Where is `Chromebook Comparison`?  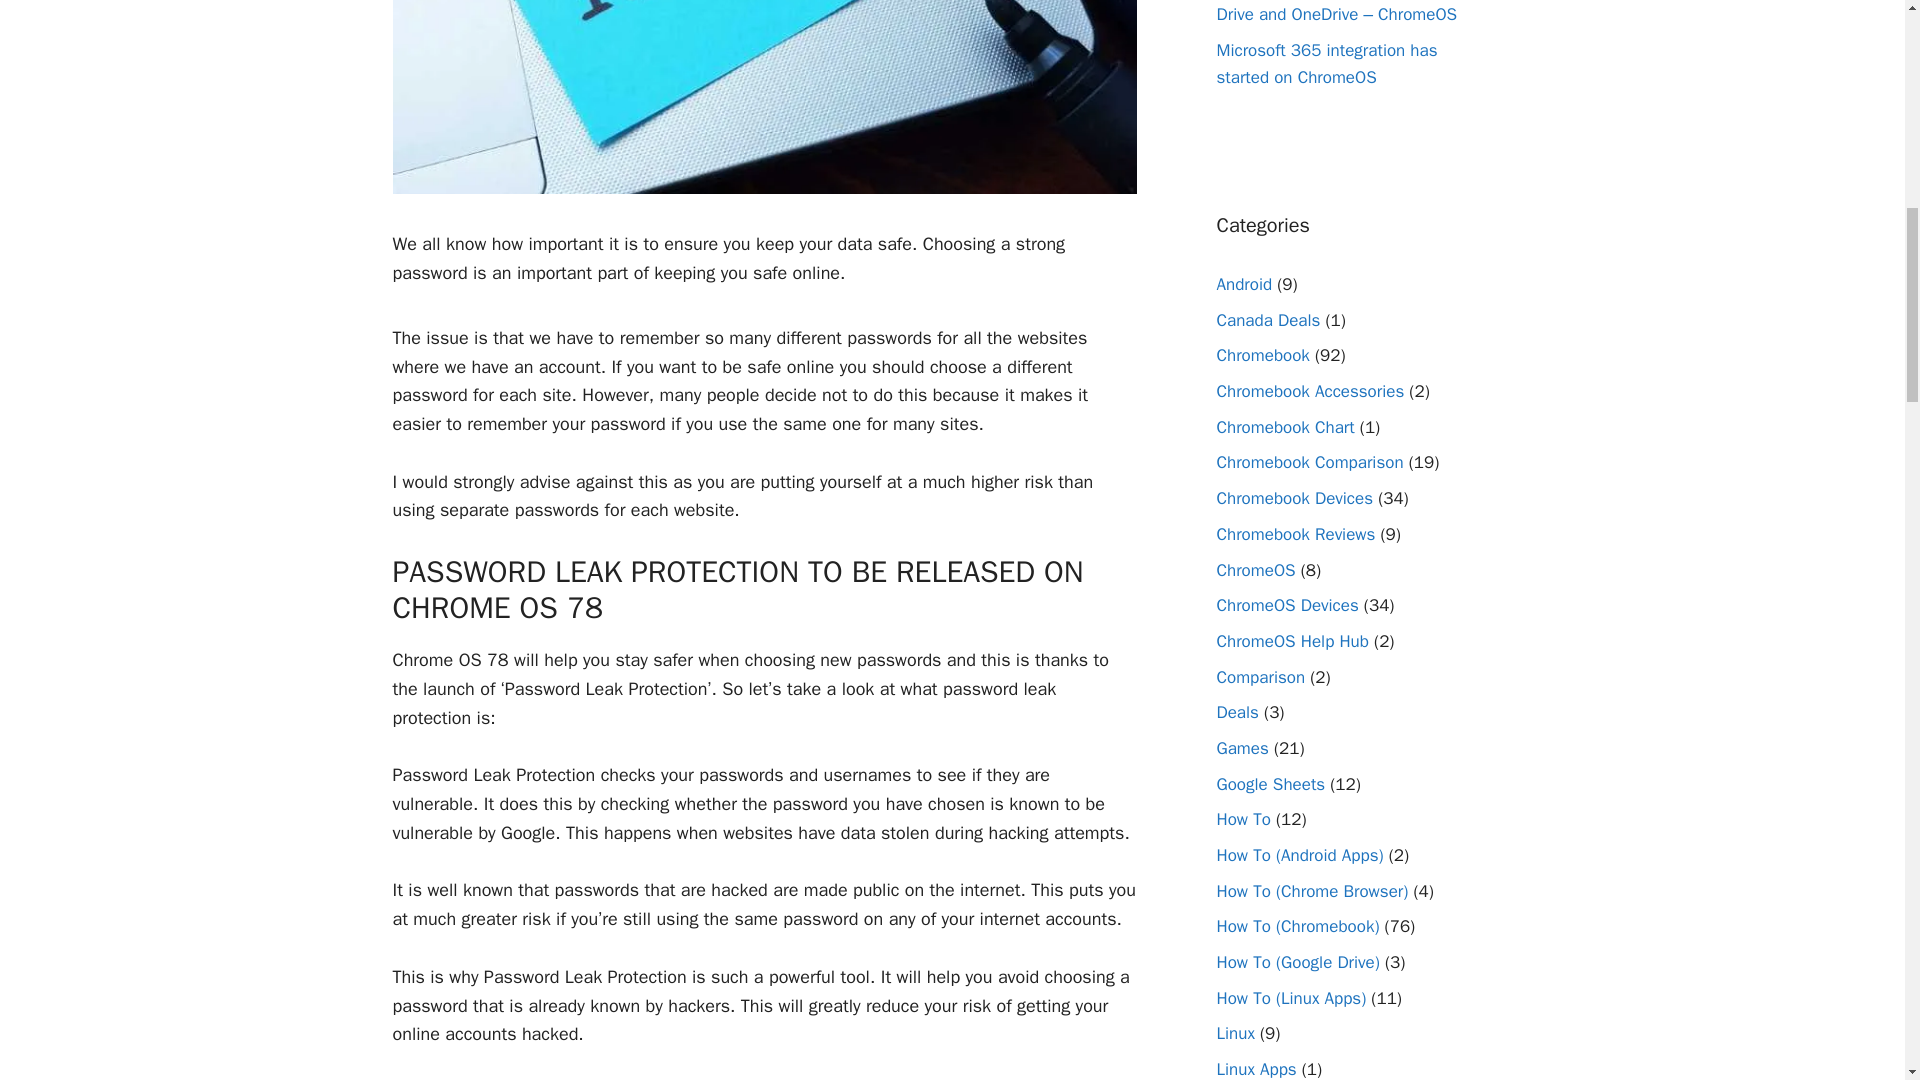
Chromebook Comparison is located at coordinates (1309, 462).